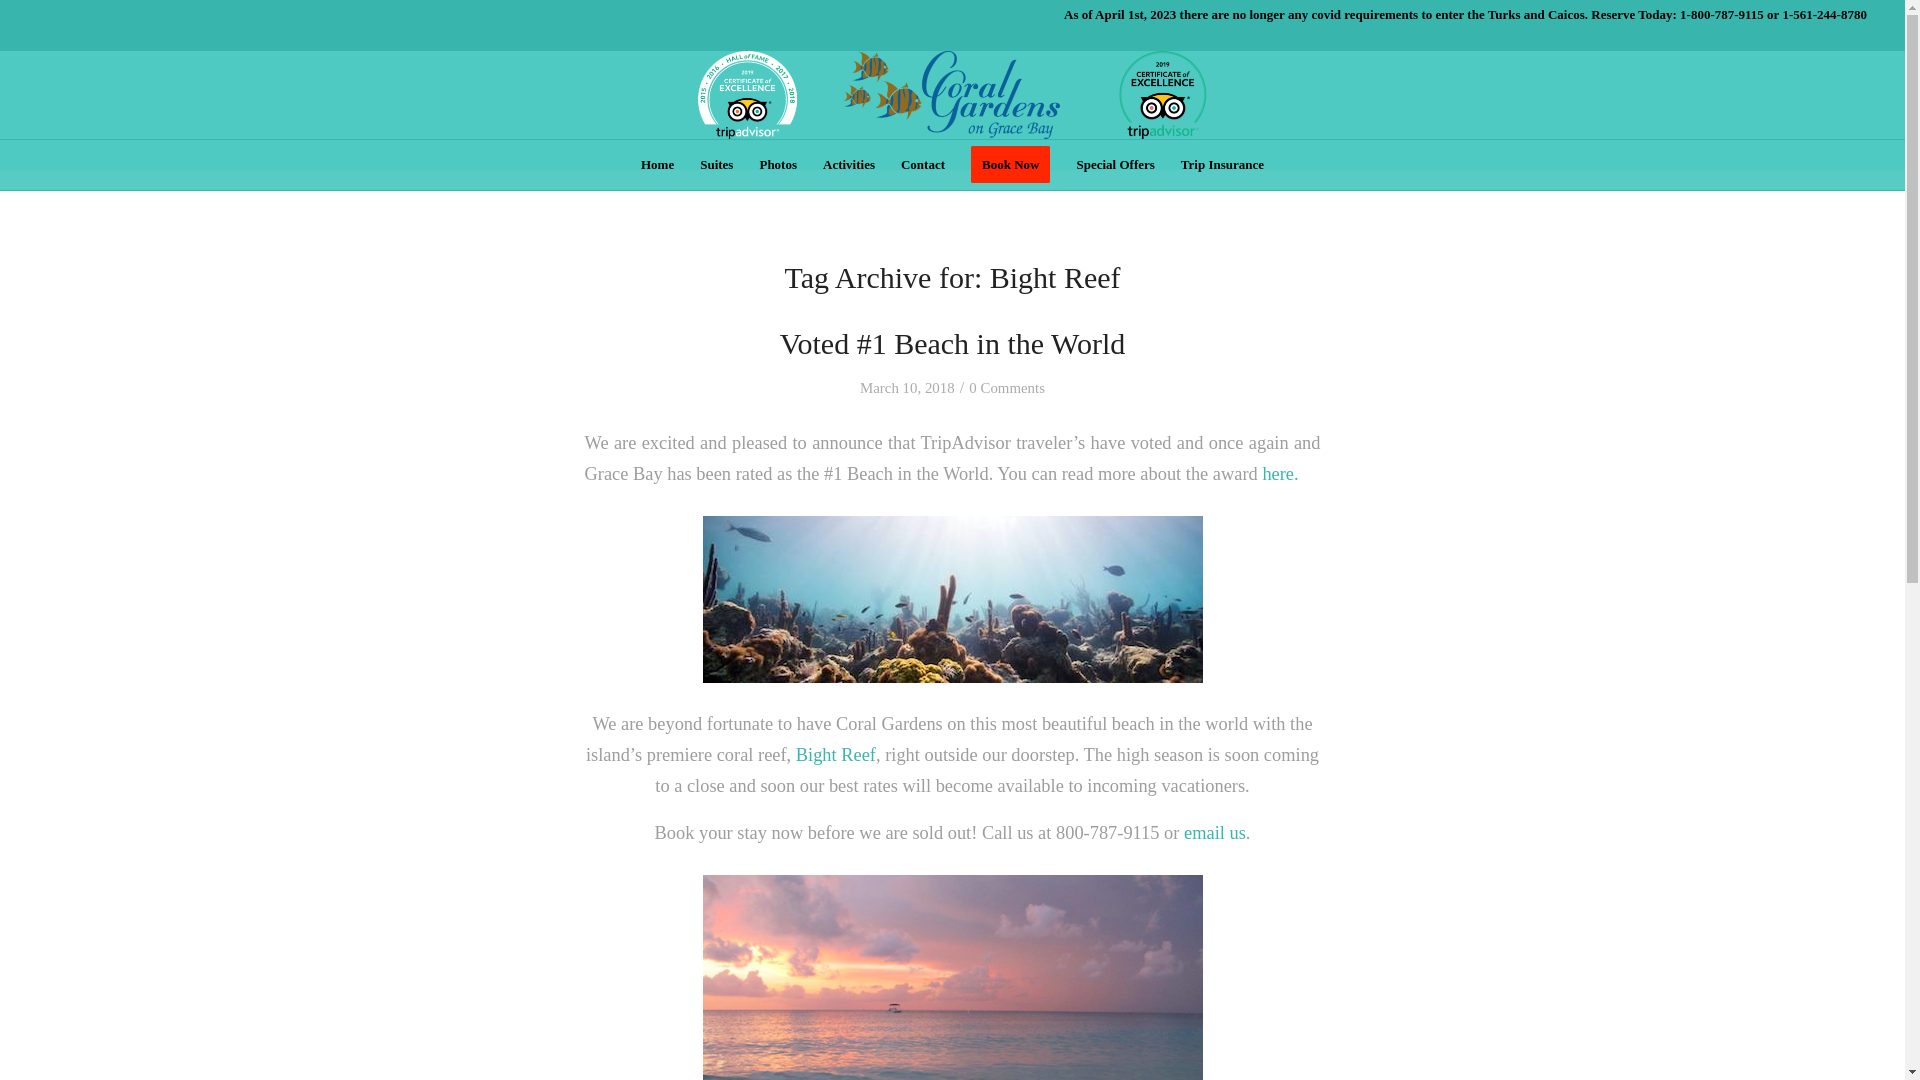 This screenshot has height=1080, width=1920. I want to click on email us, so click(1215, 832).